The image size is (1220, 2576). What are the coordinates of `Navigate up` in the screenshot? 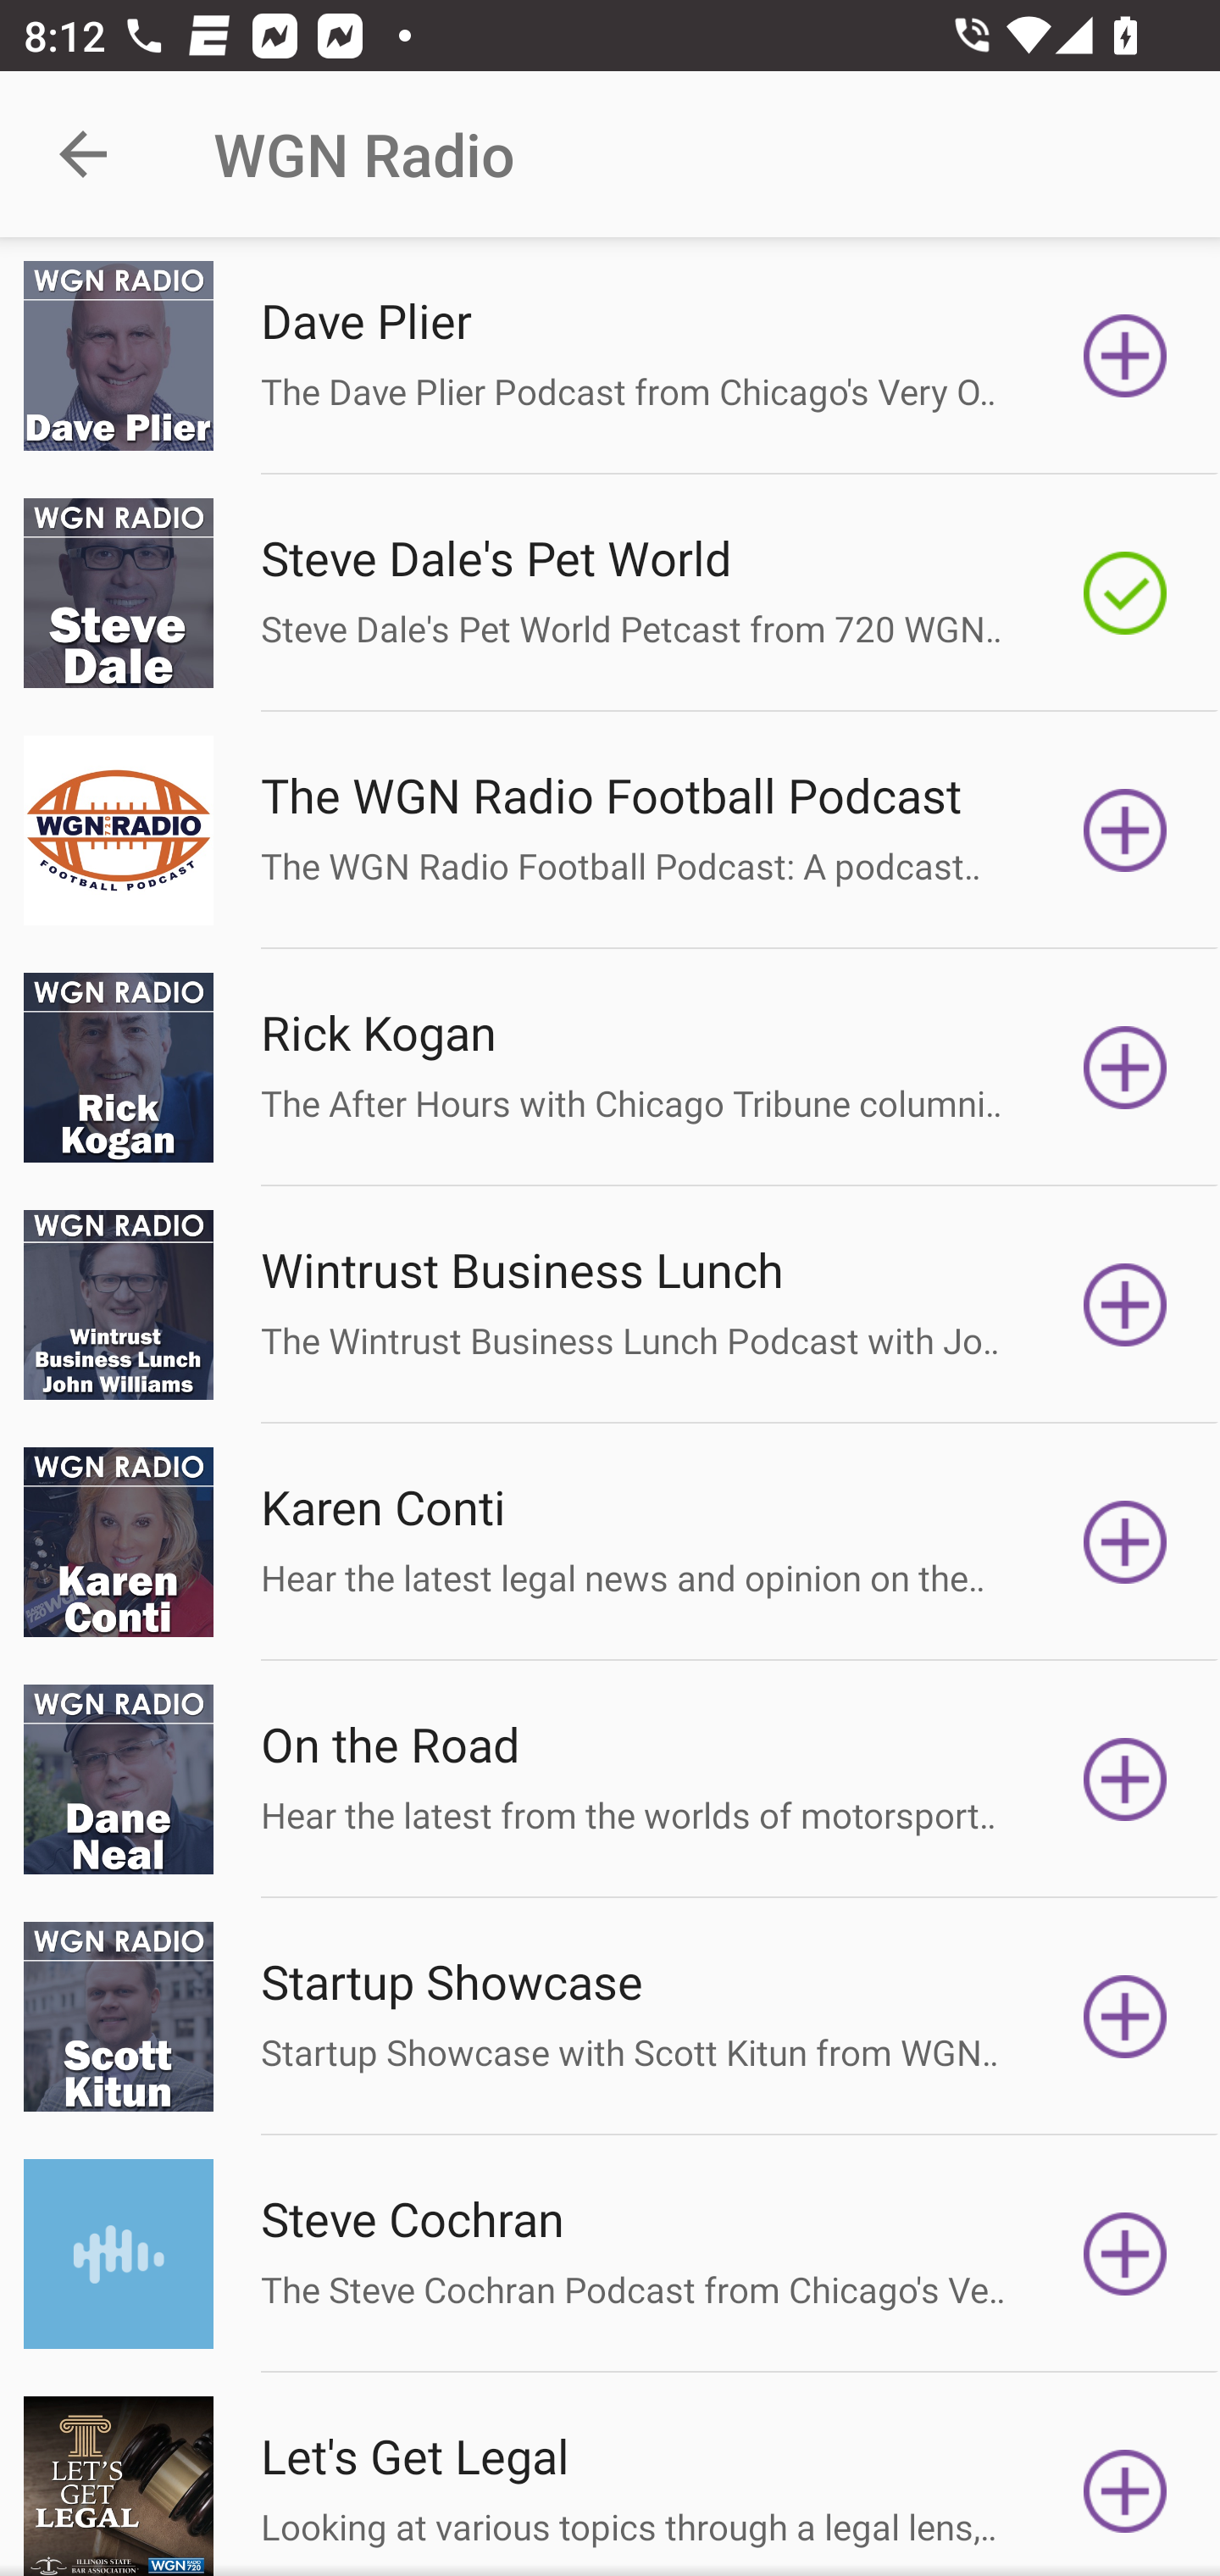 It's located at (83, 154).